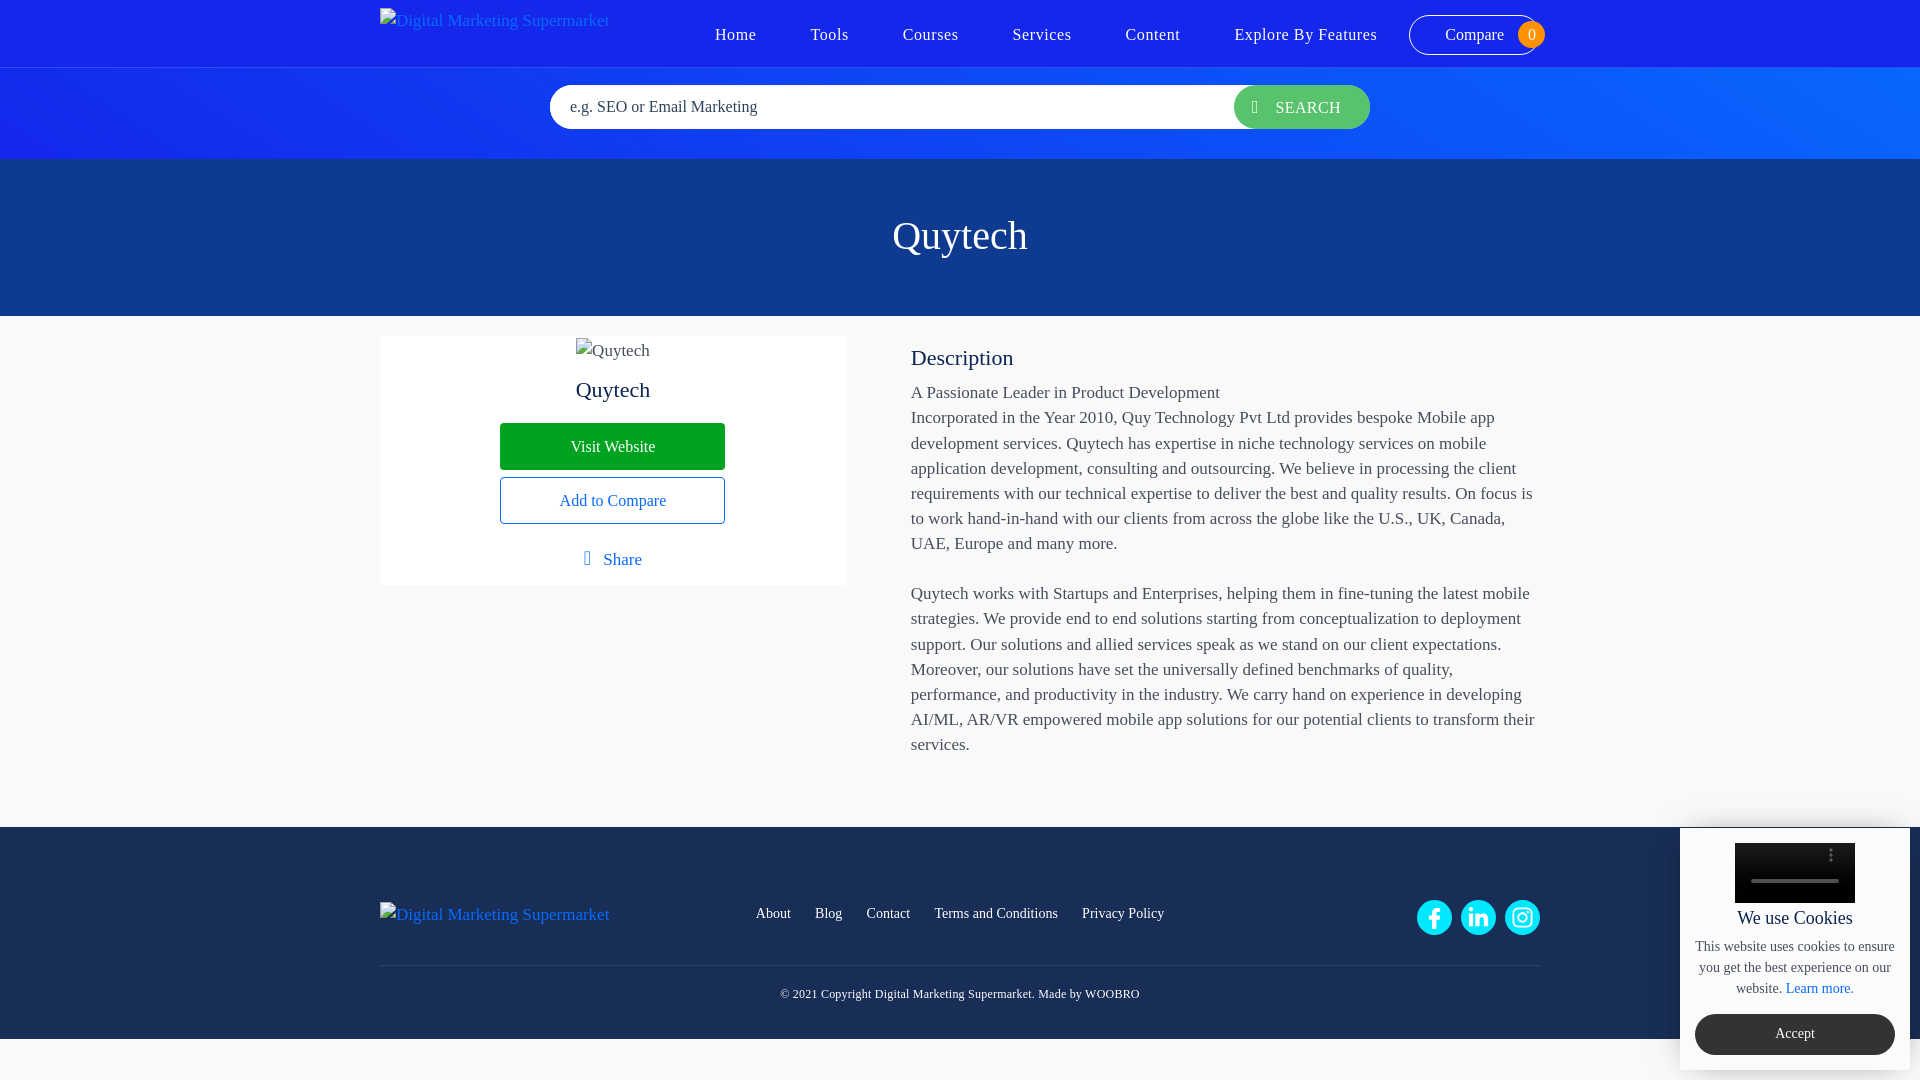 This screenshot has width=1920, height=1080. I want to click on WOOBRO, so click(1474, 35).